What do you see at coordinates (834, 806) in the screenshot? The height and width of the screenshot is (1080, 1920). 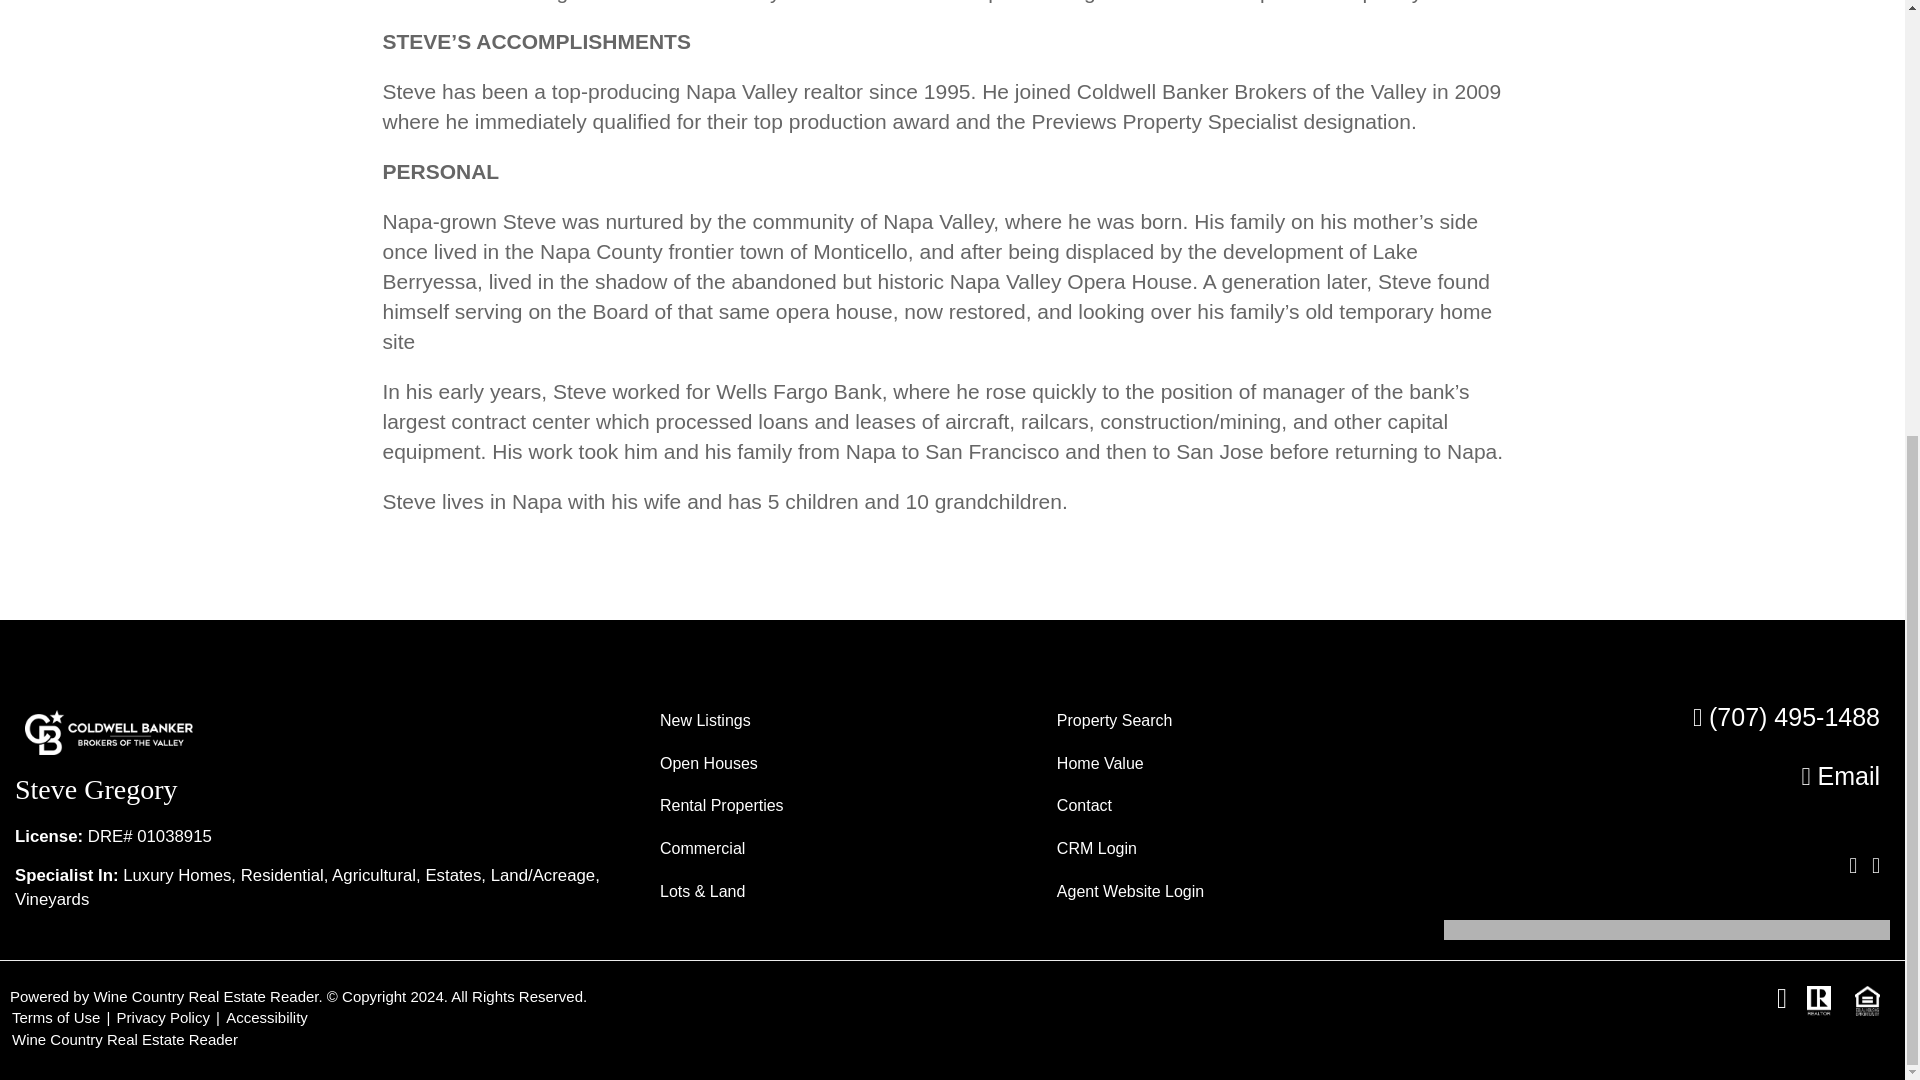 I see `Rental Properties` at bounding box center [834, 806].